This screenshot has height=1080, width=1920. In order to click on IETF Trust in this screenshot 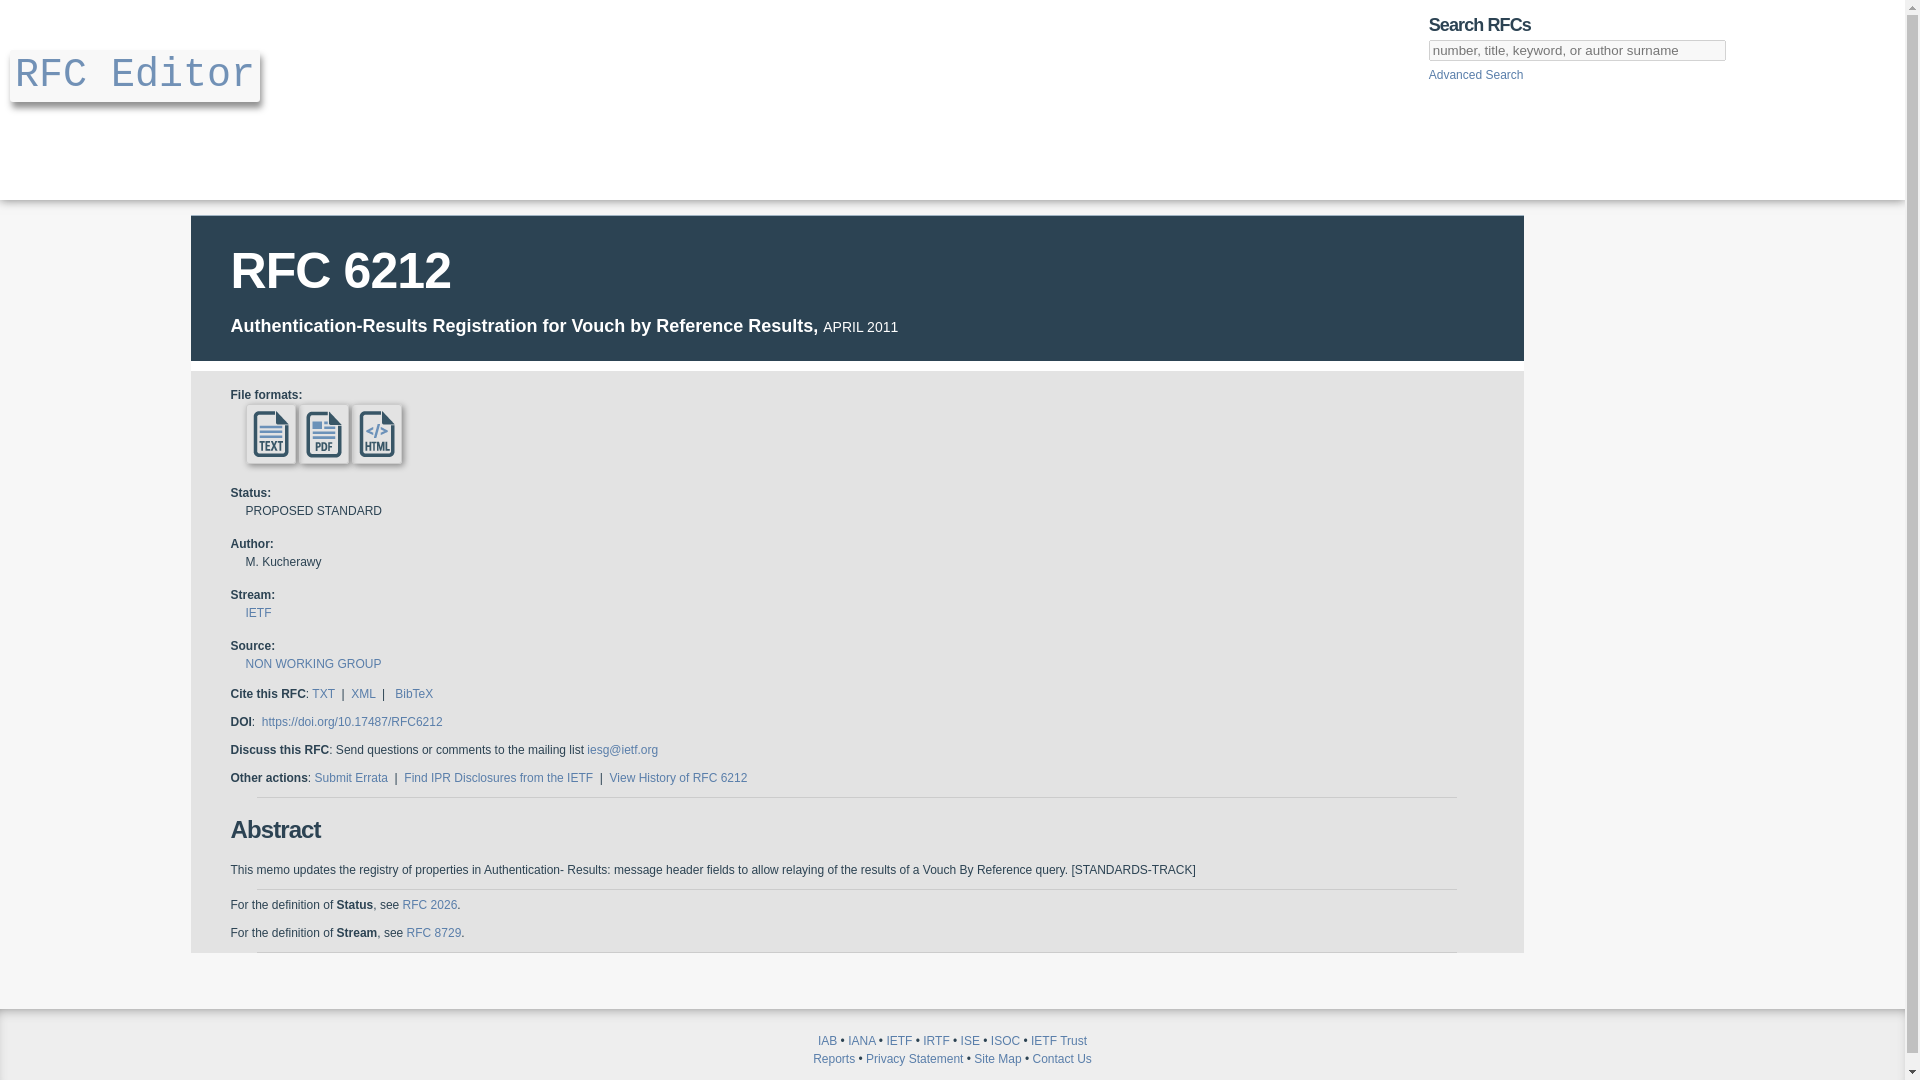, I will do `click(1058, 1040)`.